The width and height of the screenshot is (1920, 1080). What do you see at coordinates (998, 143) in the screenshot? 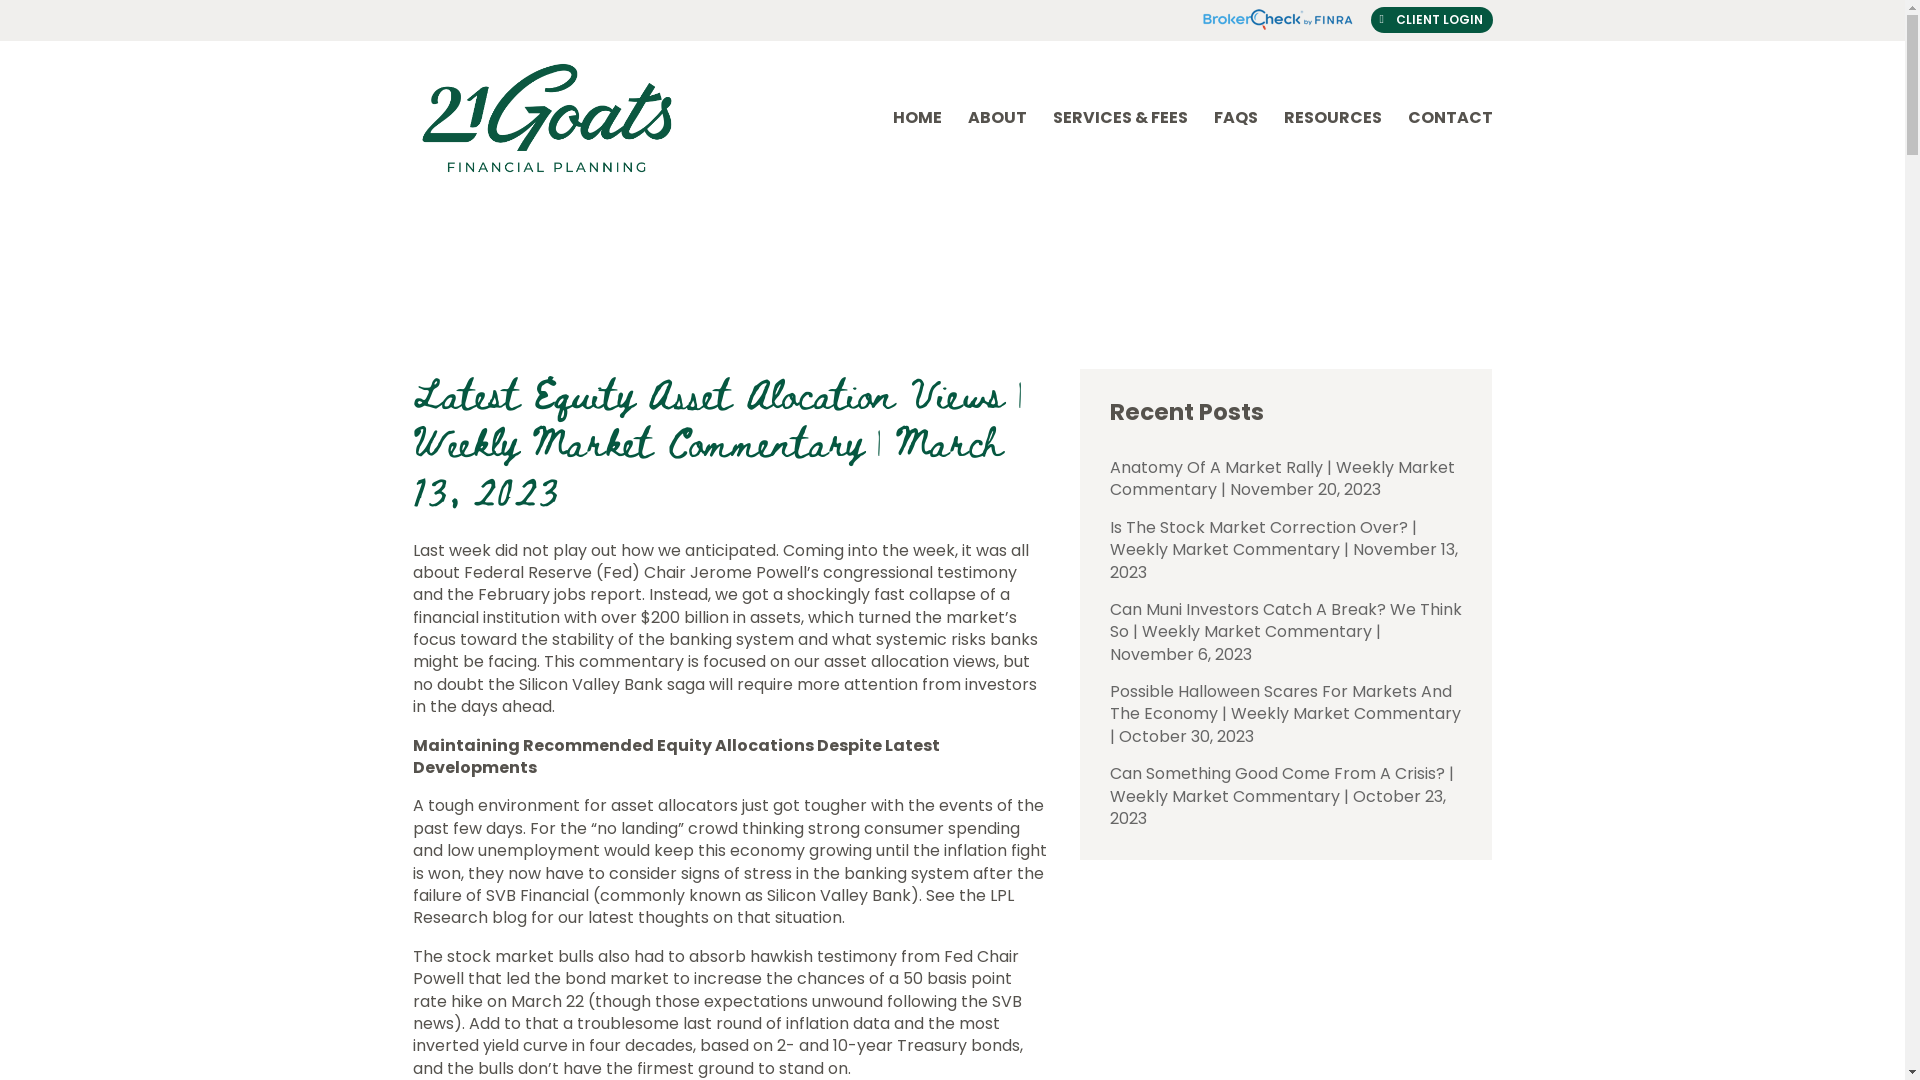
I see `ABOUT` at bounding box center [998, 143].